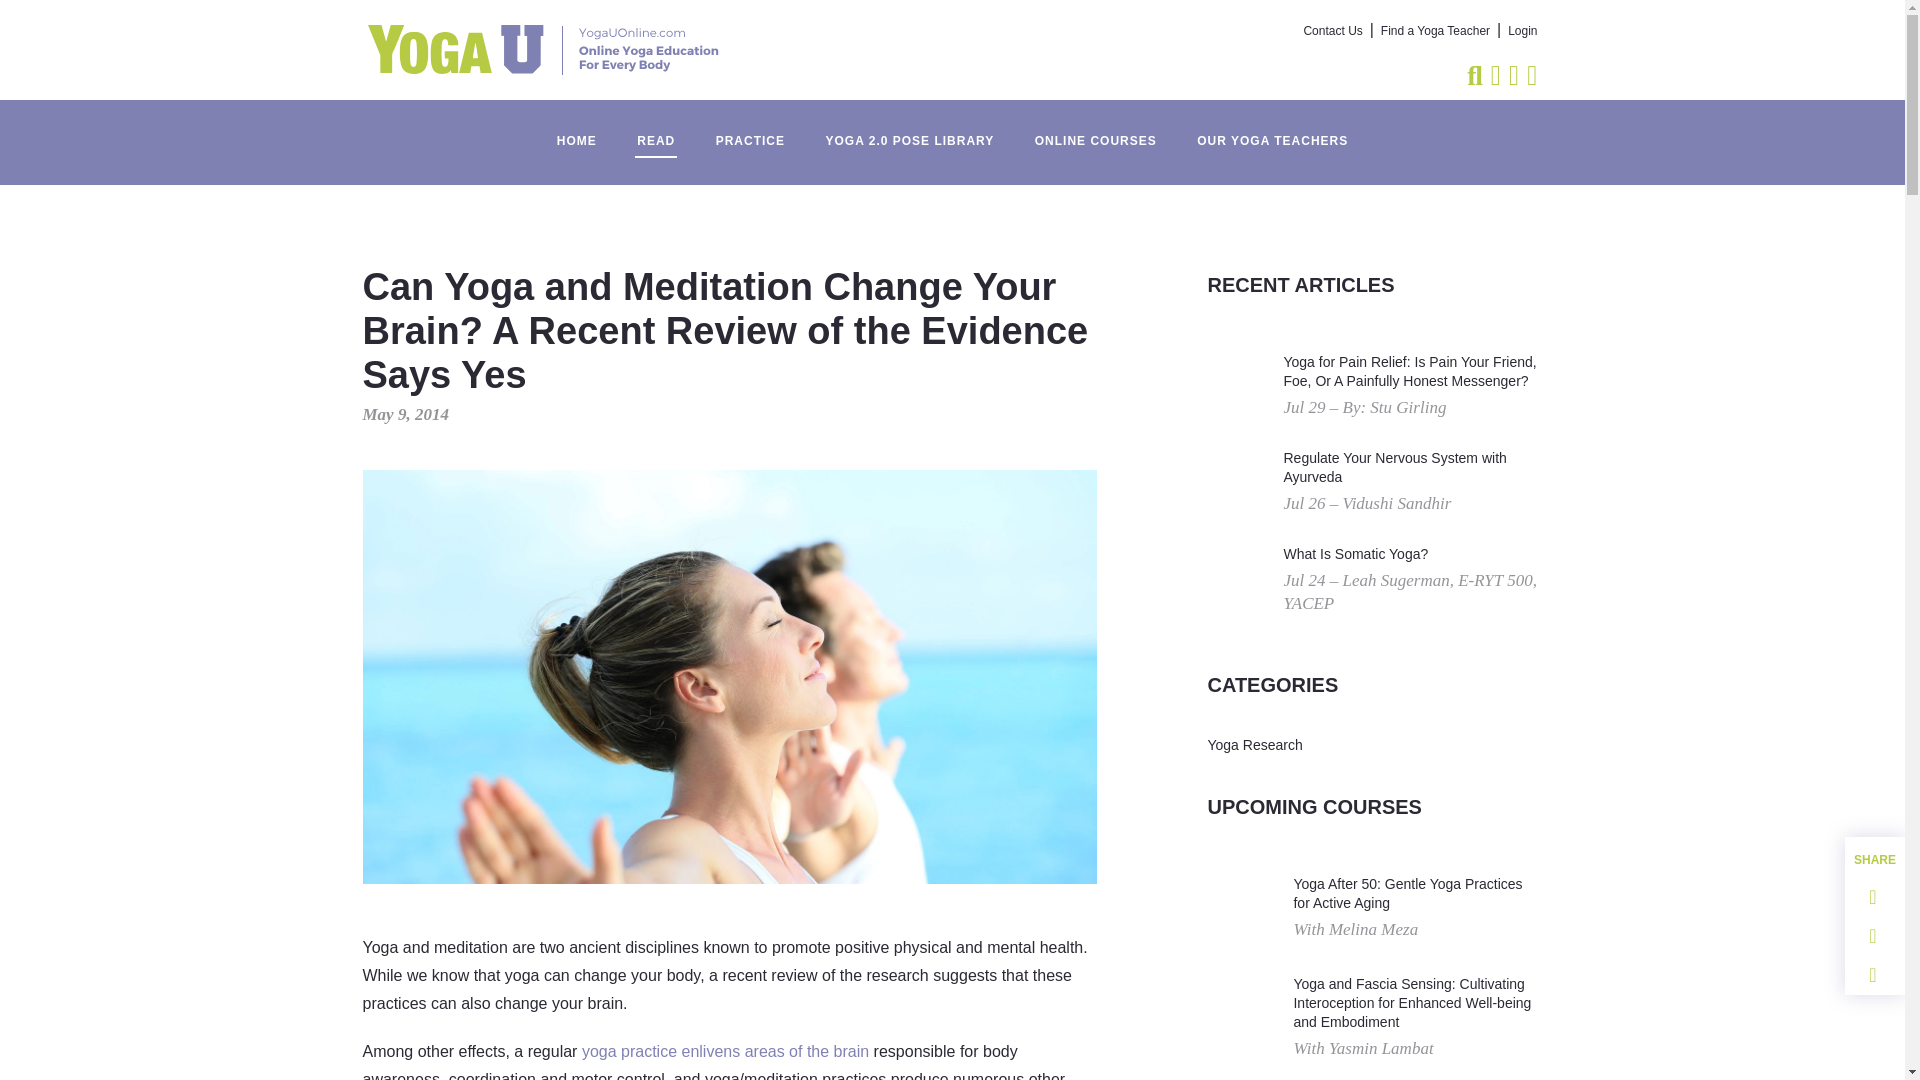 The height and width of the screenshot is (1080, 1920). I want to click on READ, so click(656, 131).